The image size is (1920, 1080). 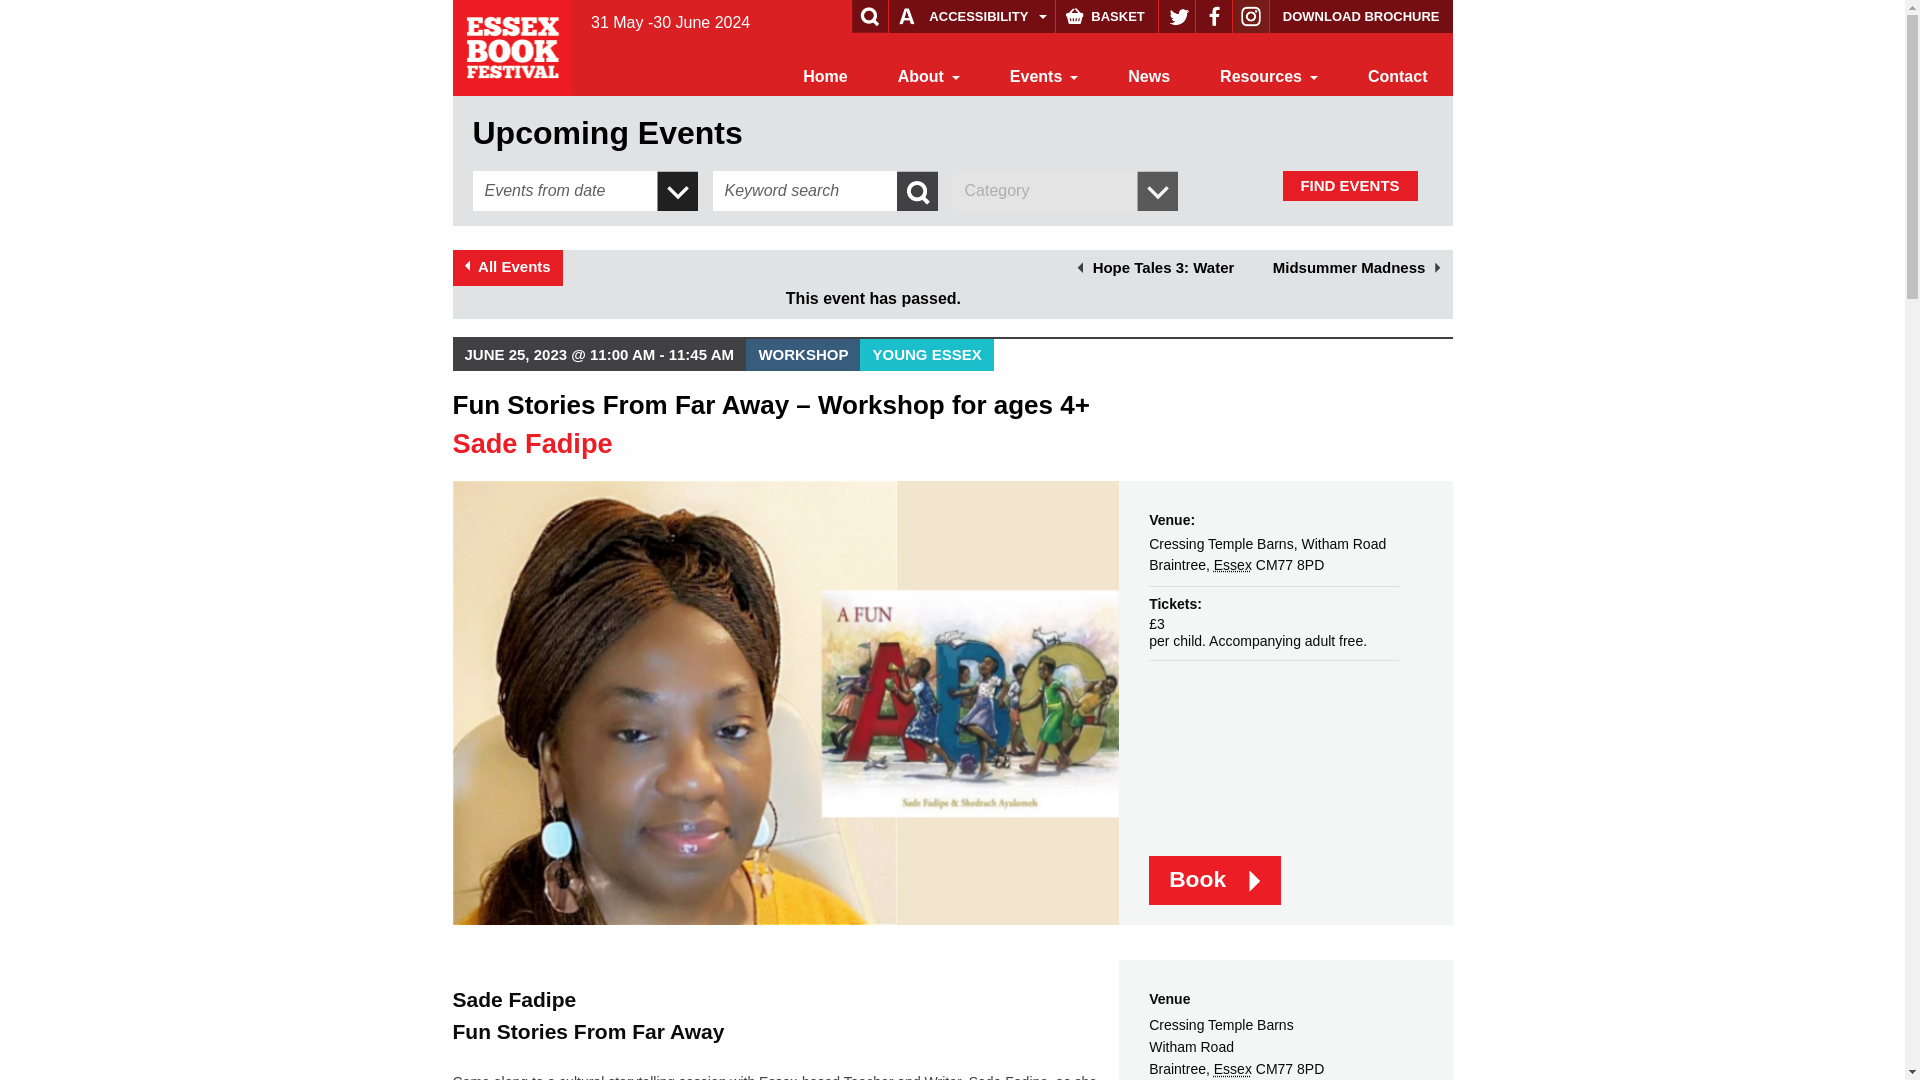 I want to click on Contact, so click(x=1398, y=77).